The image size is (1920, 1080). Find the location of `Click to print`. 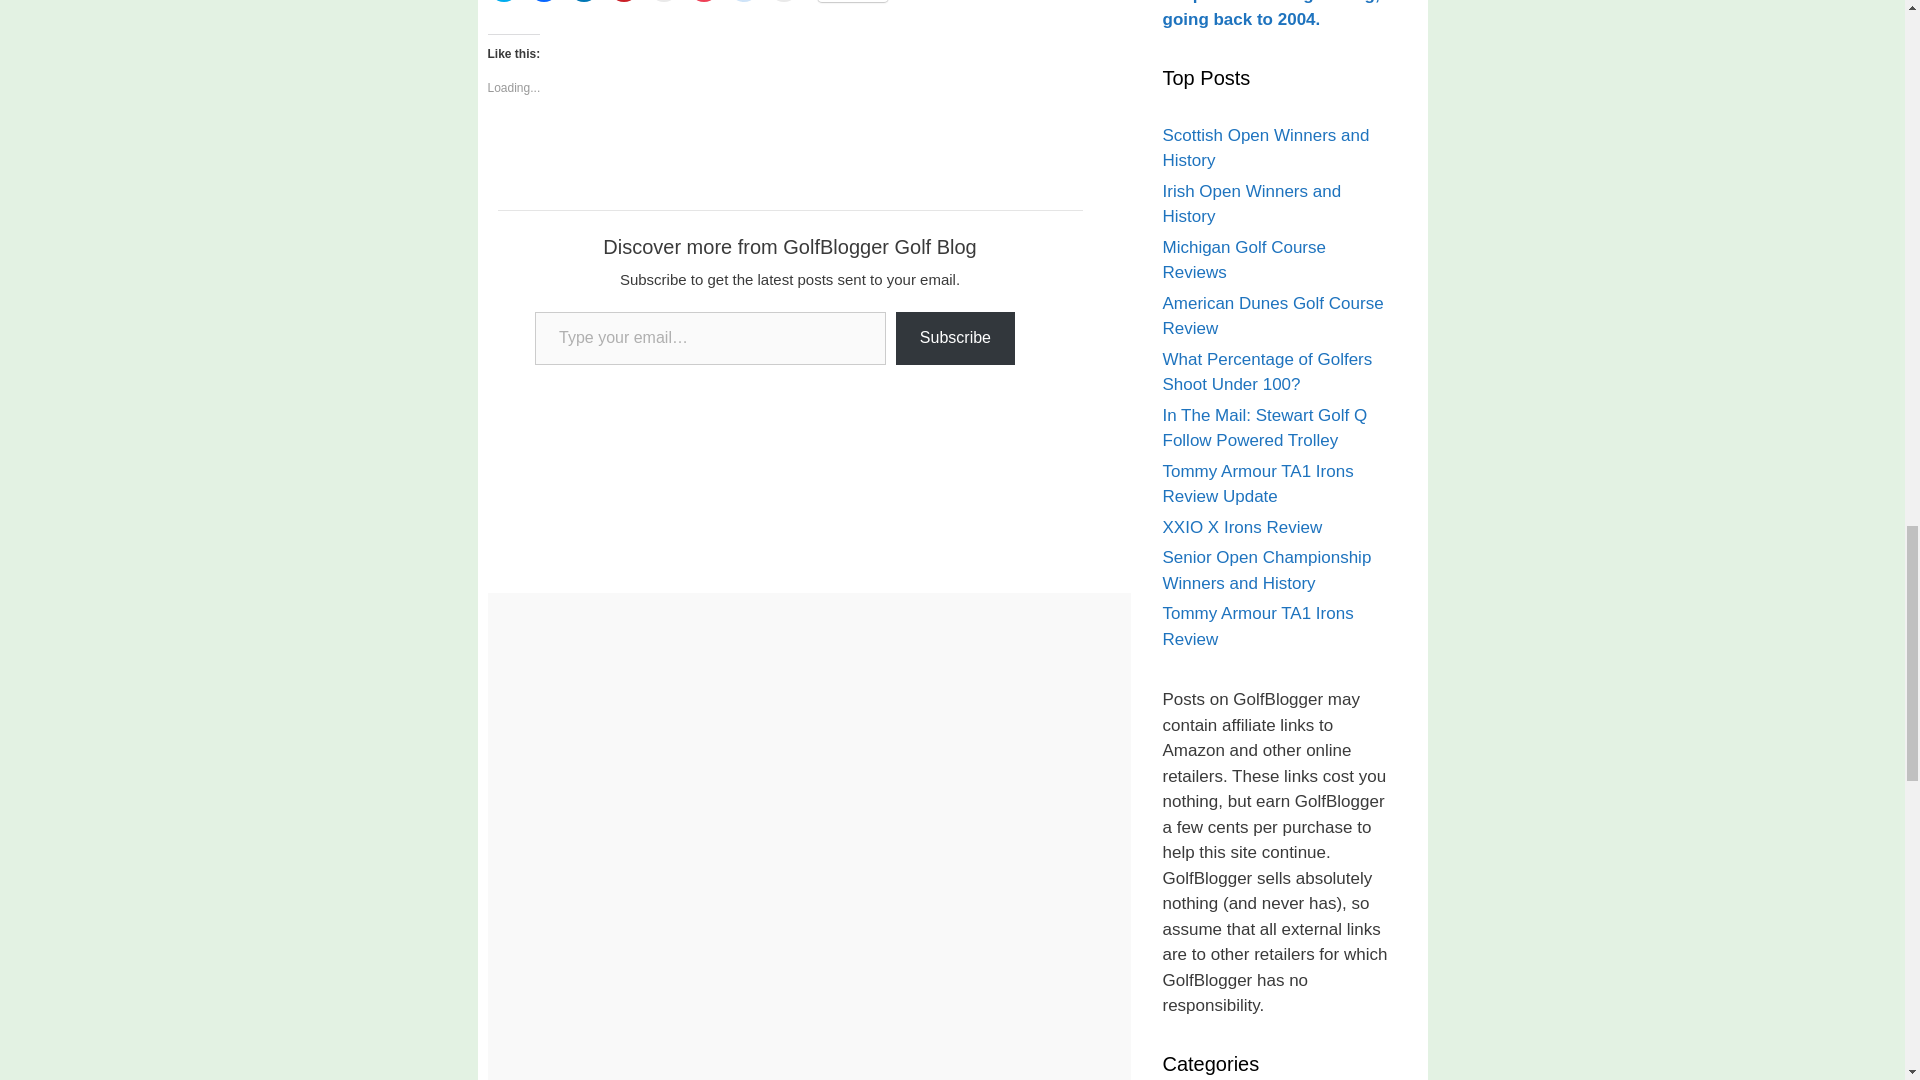

Click to print is located at coordinates (784, 1).